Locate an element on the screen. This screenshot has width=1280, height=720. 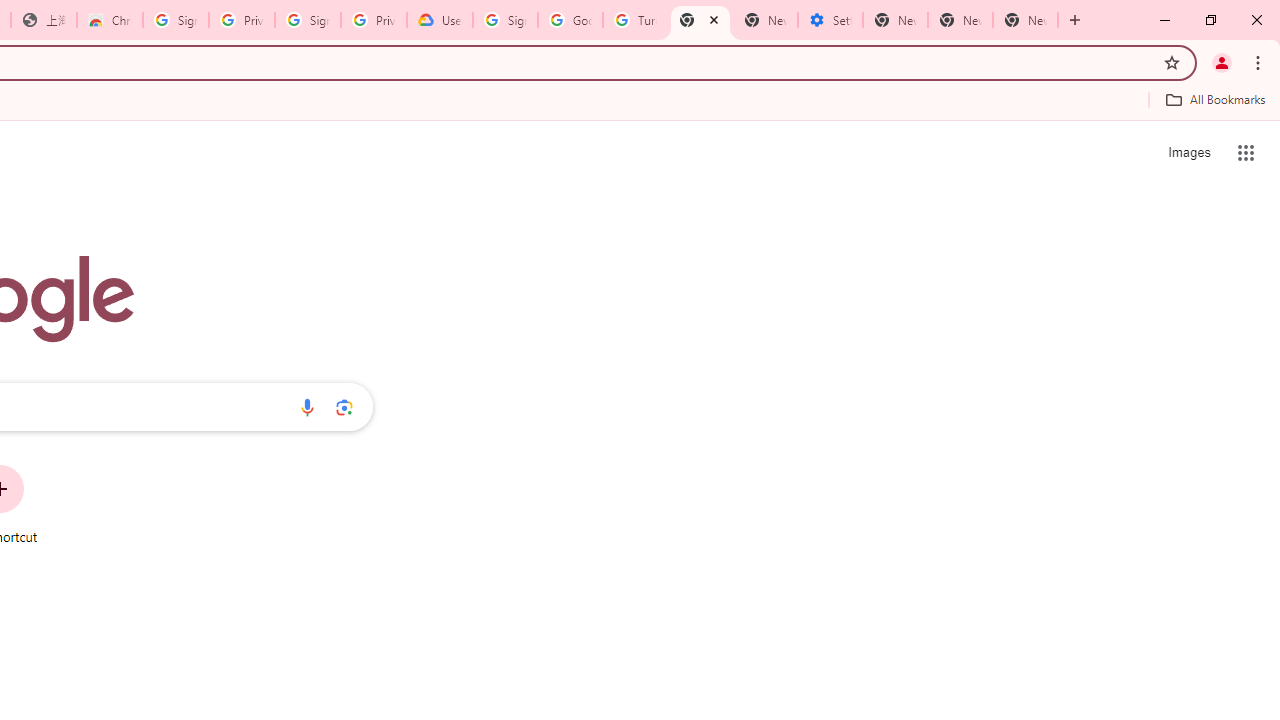
Sign in - Google Accounts is located at coordinates (504, 20).